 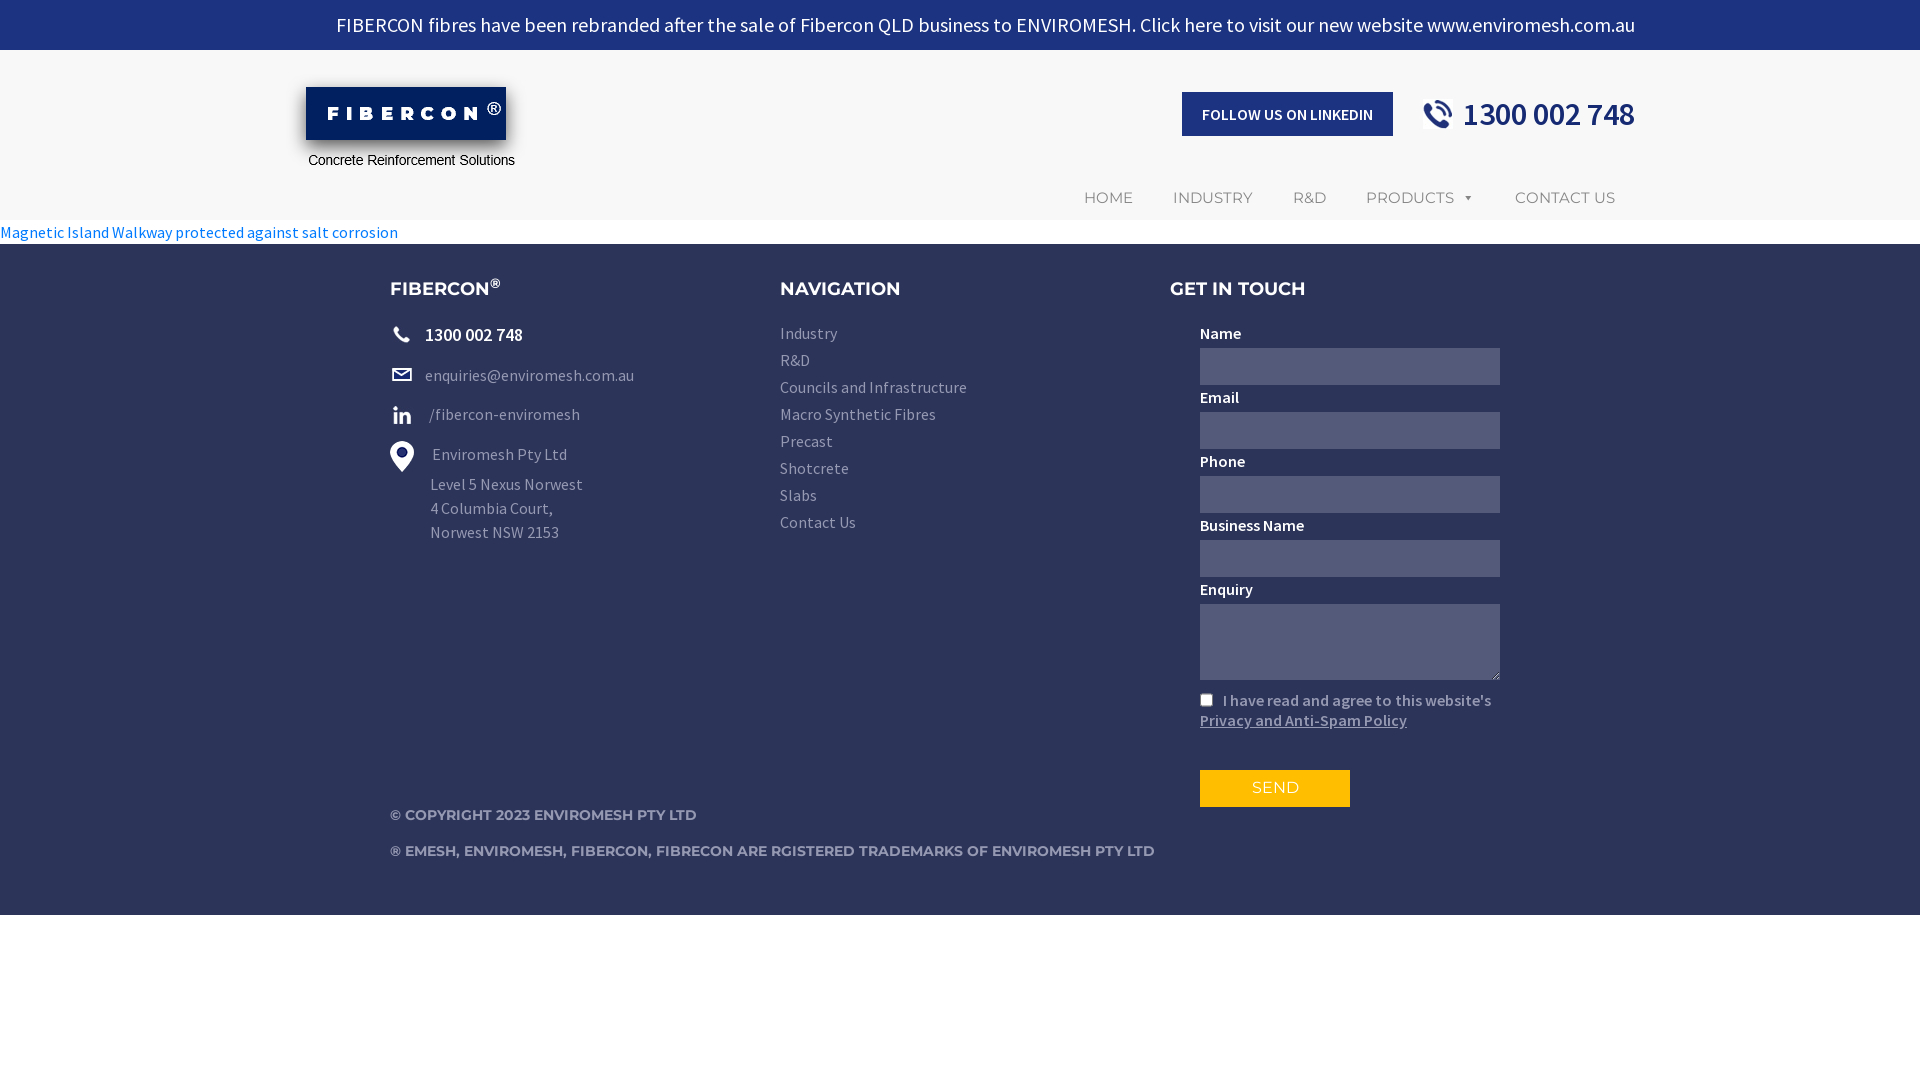 What do you see at coordinates (960, 470) in the screenshot?
I see `Shotcrete` at bounding box center [960, 470].